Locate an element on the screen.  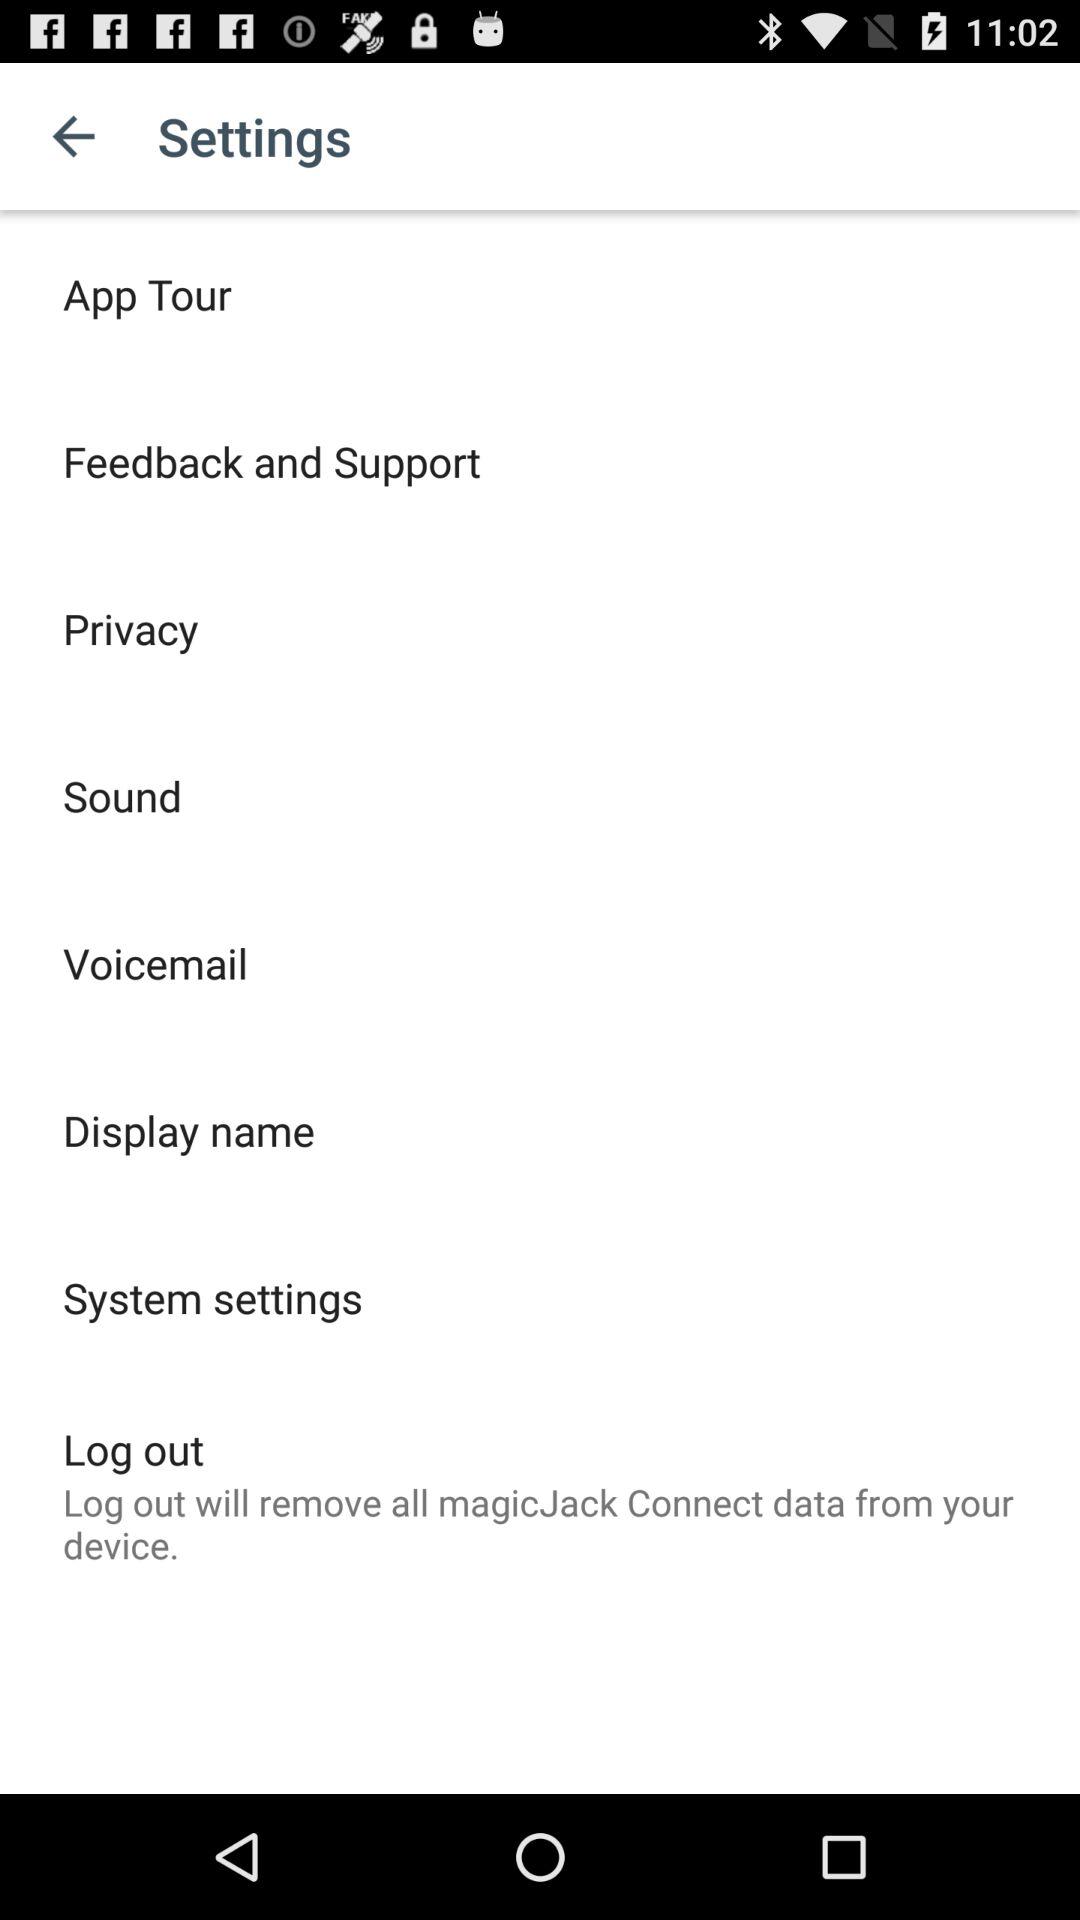
tap item above the feedback and support item is located at coordinates (147, 294).